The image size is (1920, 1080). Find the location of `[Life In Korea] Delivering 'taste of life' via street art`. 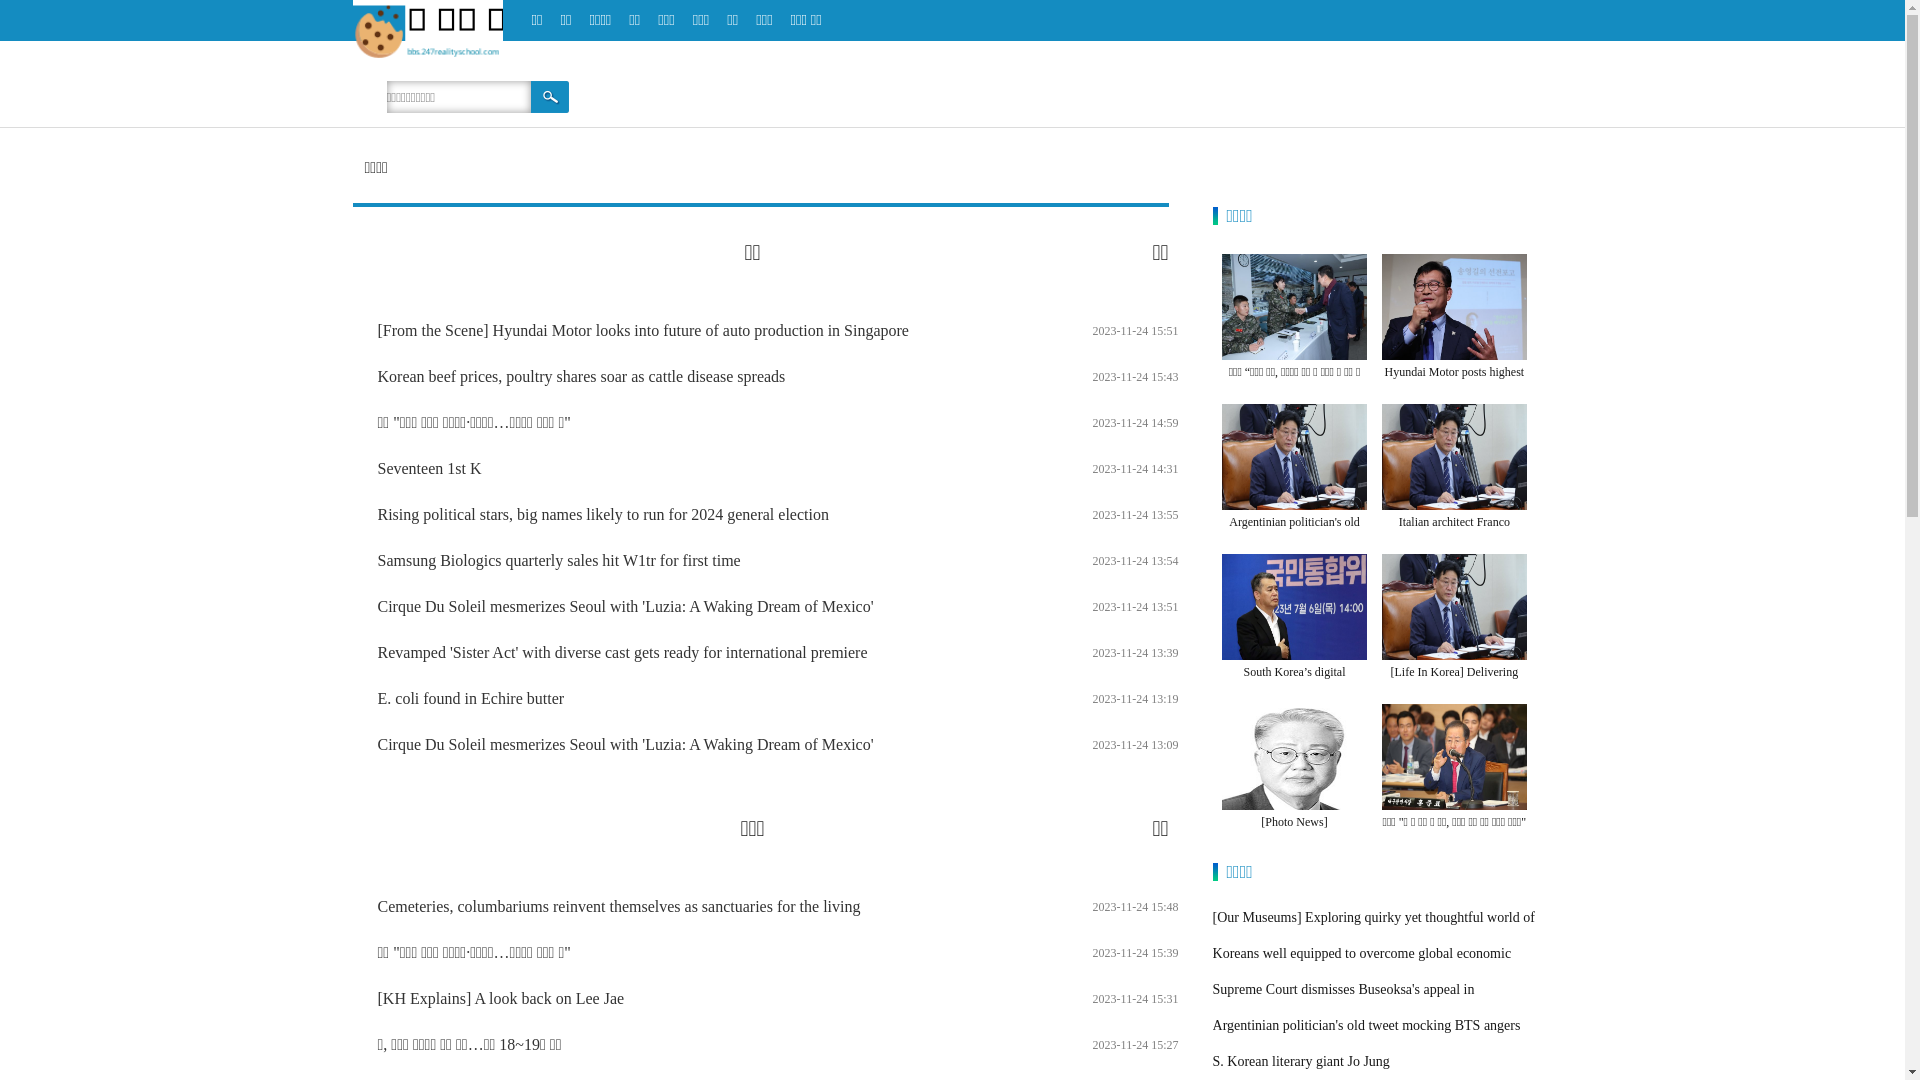

[Life In Korea] Delivering 'taste of life' via street art is located at coordinates (1455, 684).